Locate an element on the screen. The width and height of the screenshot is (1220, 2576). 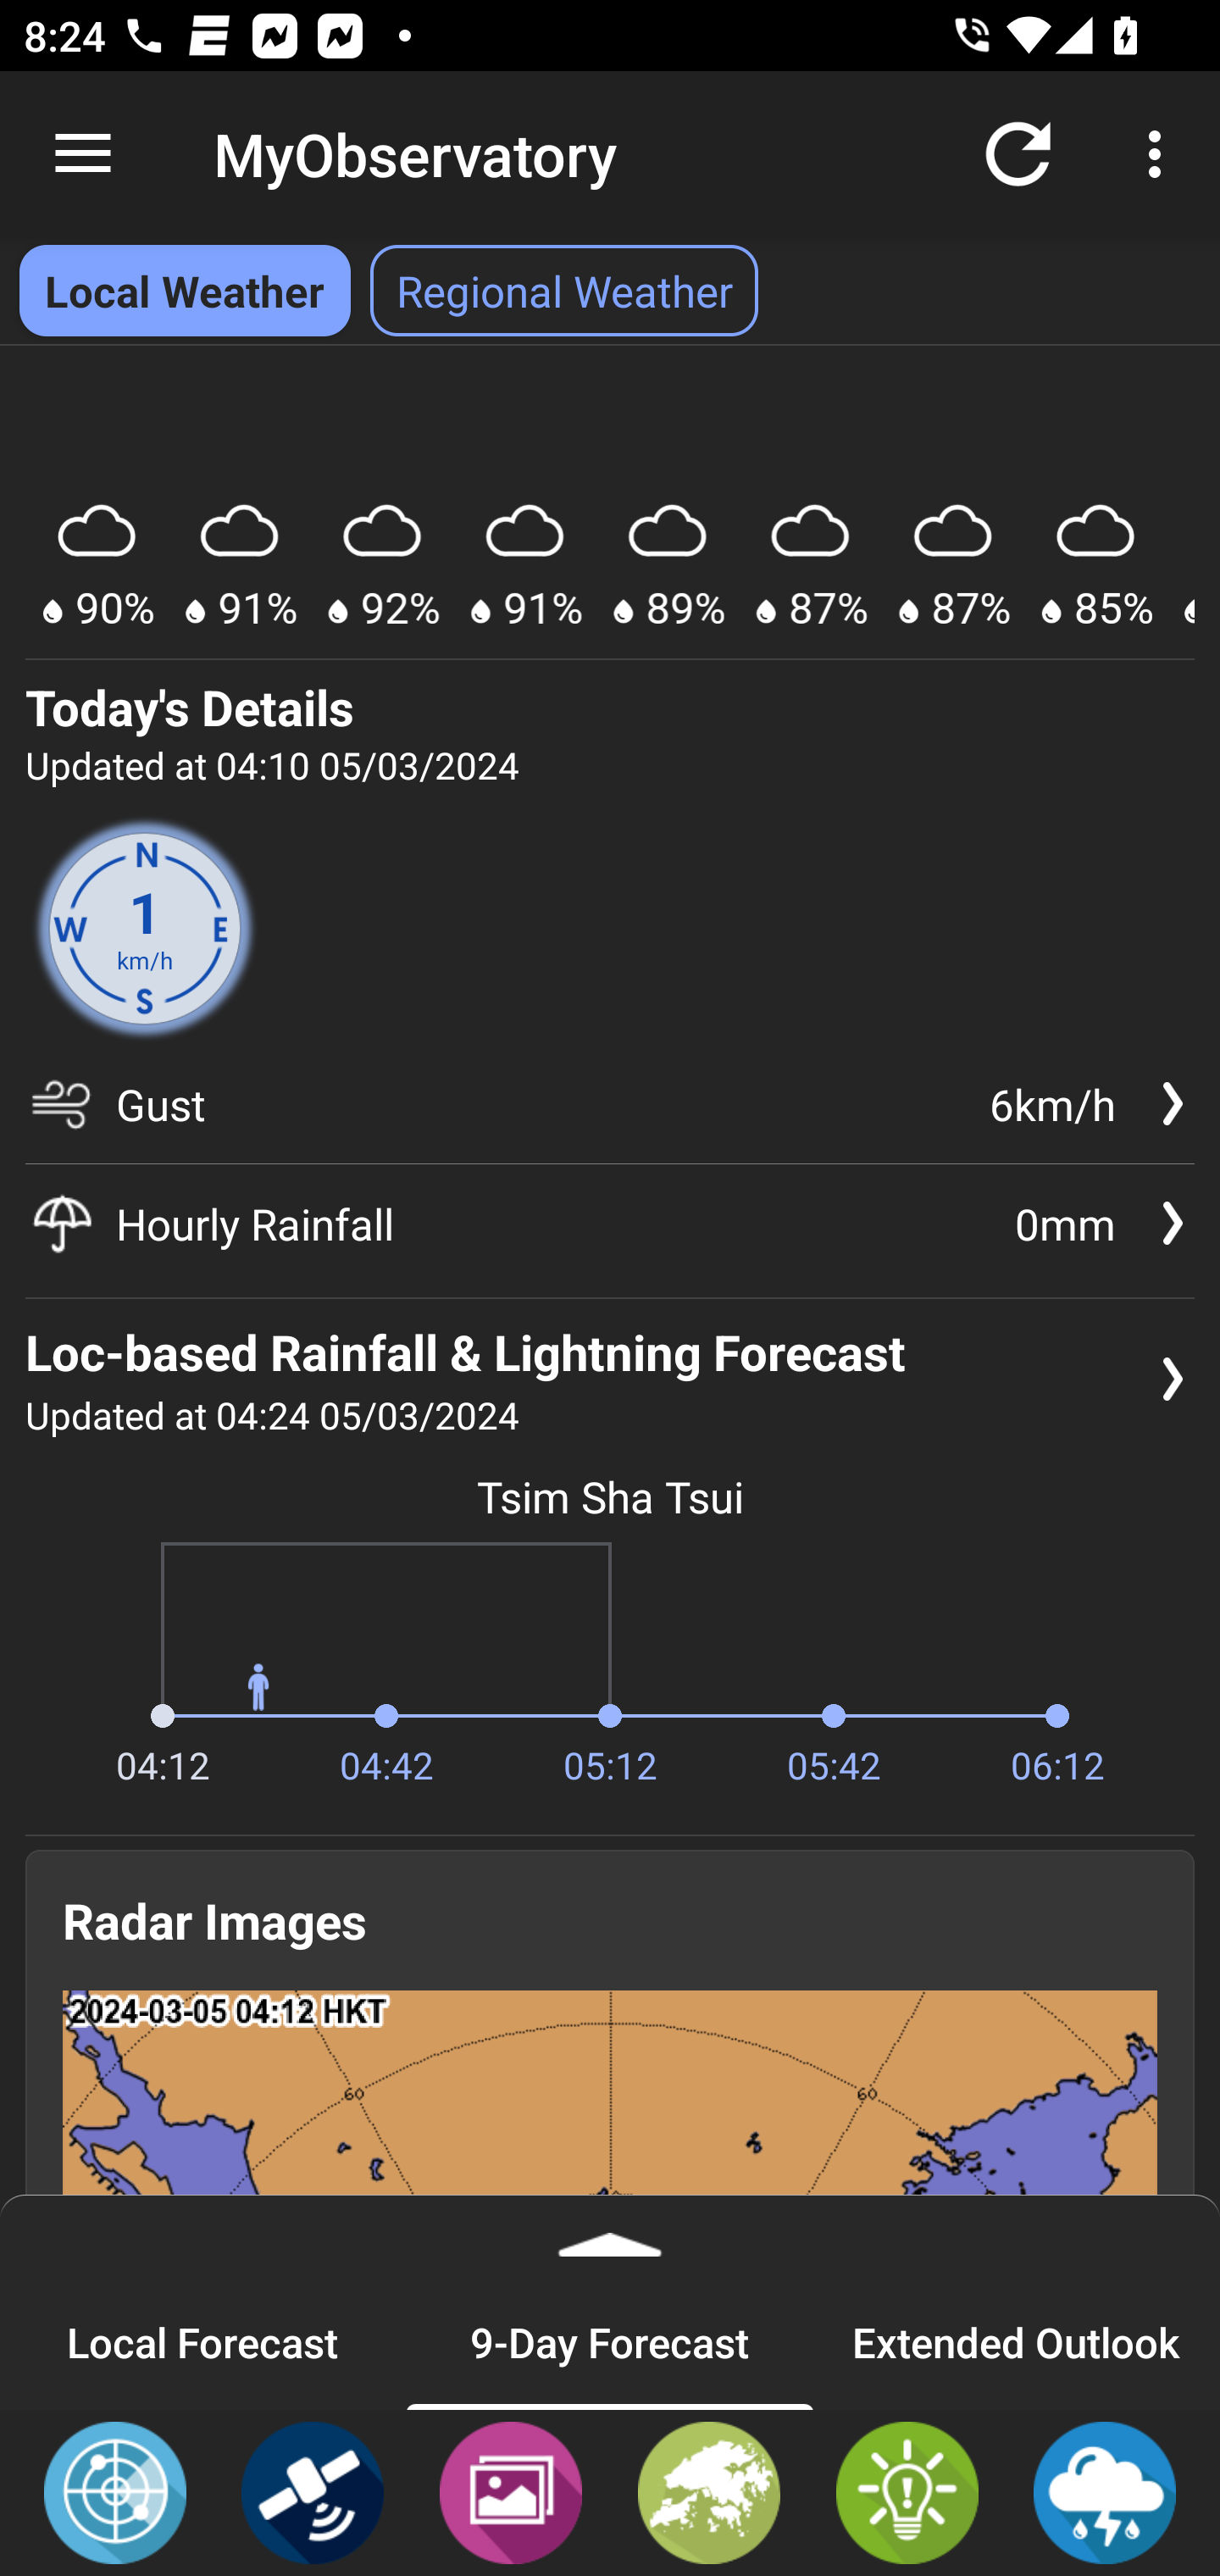
Navigate up is located at coordinates (83, 154).